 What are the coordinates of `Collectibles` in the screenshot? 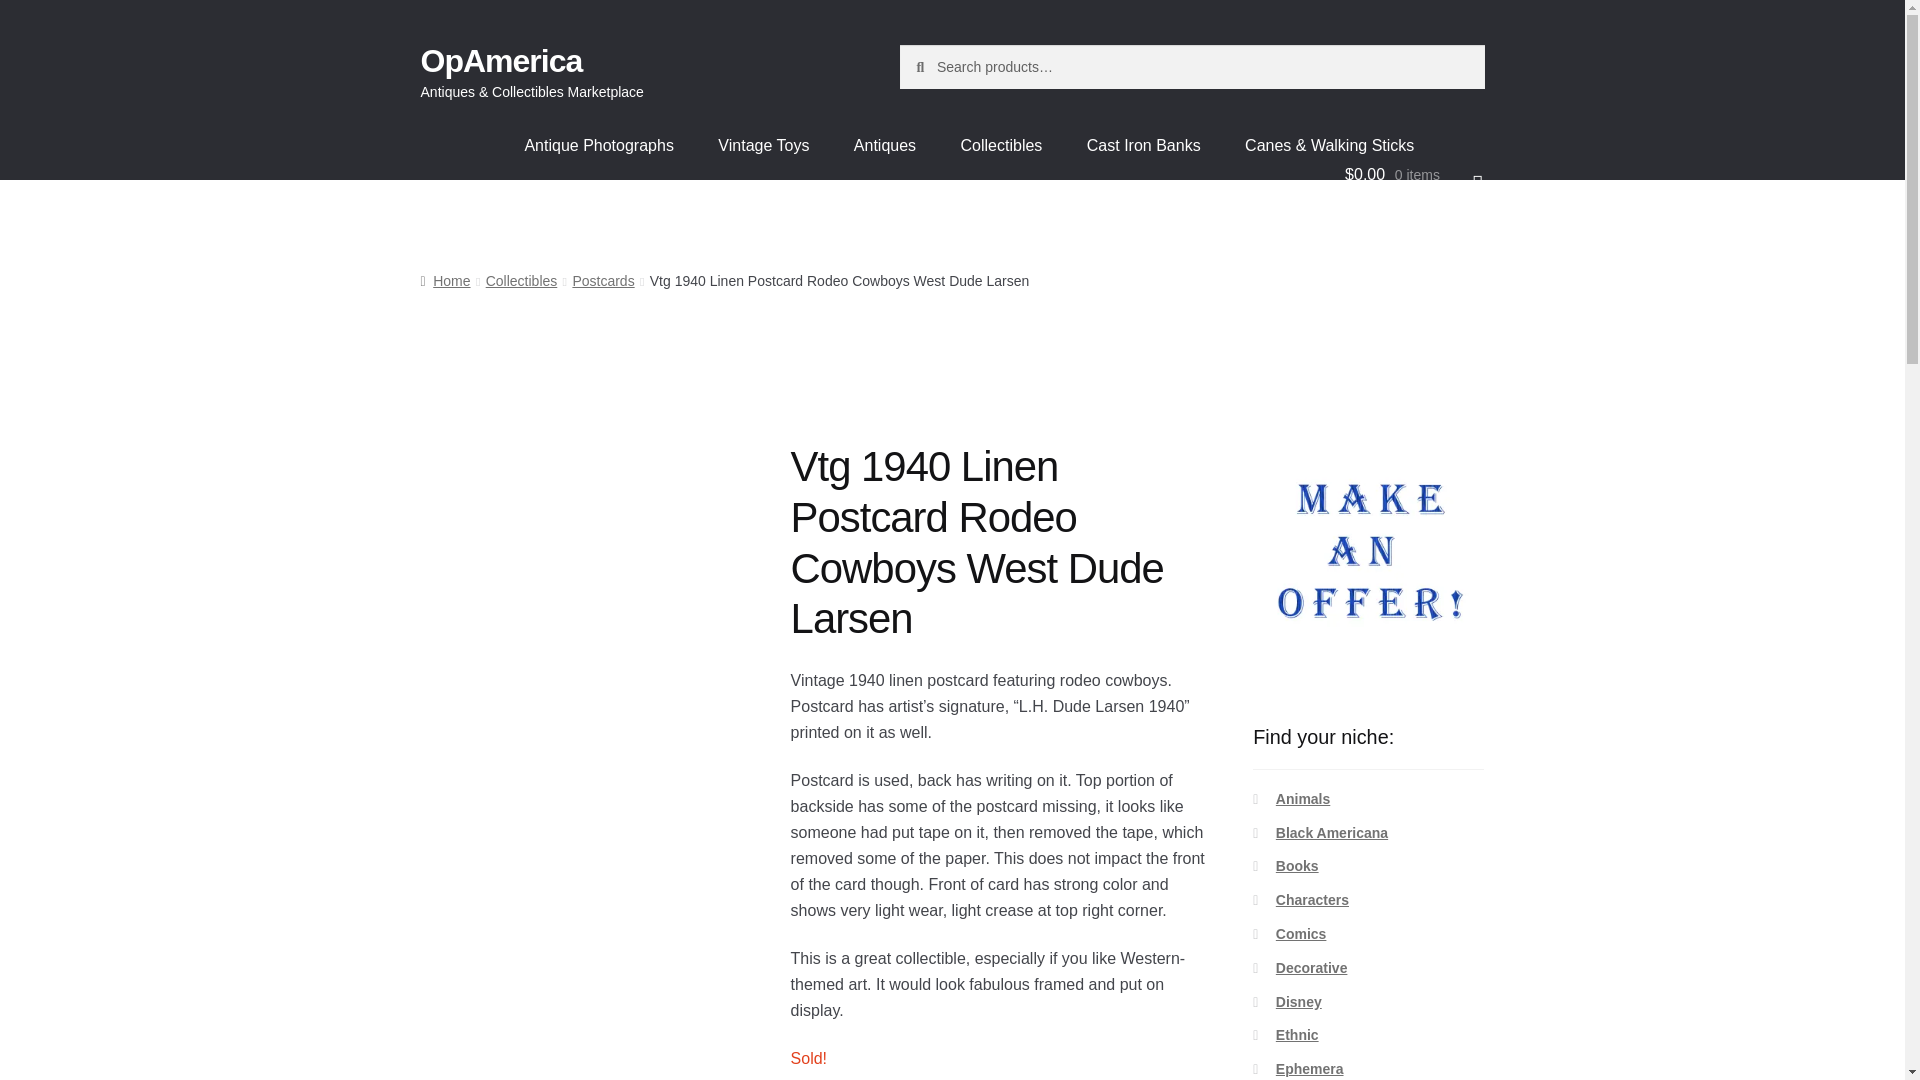 It's located at (1002, 146).